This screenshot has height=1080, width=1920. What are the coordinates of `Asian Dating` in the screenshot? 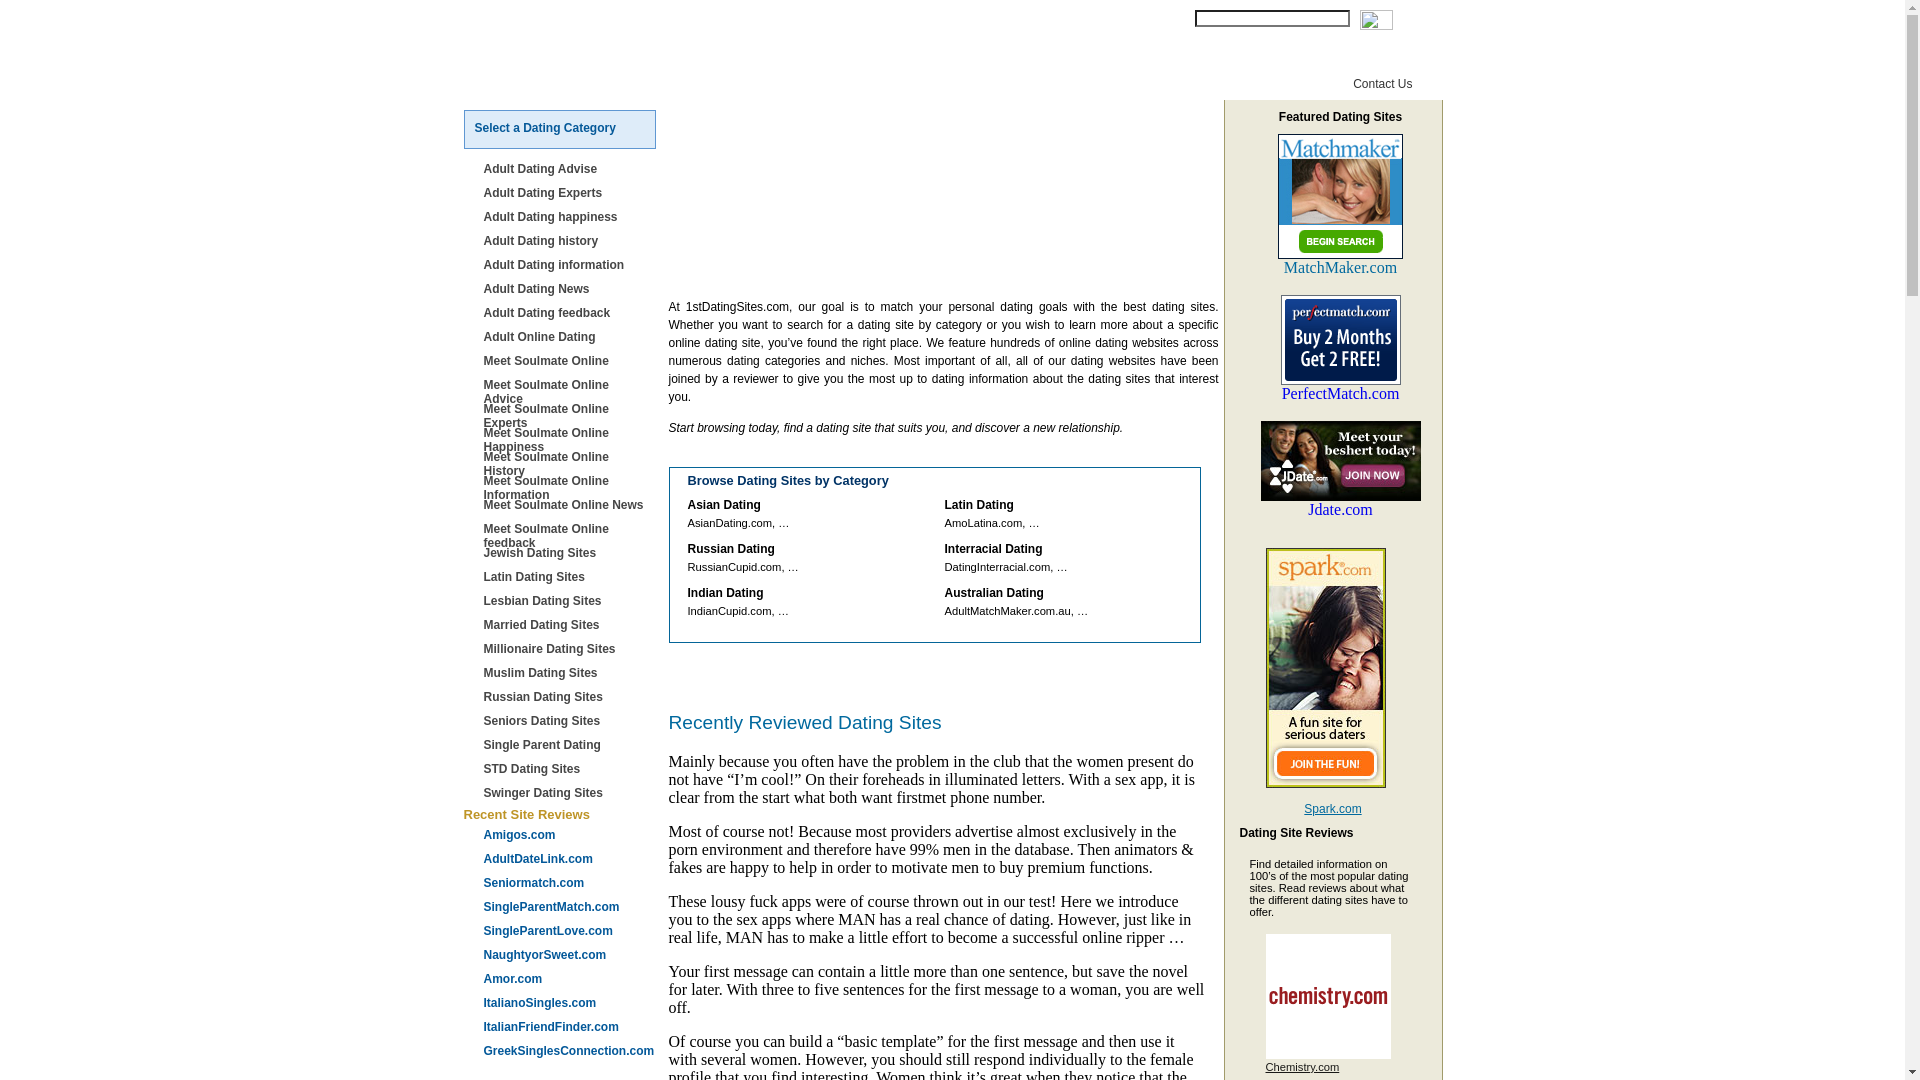 It's located at (574, 59).